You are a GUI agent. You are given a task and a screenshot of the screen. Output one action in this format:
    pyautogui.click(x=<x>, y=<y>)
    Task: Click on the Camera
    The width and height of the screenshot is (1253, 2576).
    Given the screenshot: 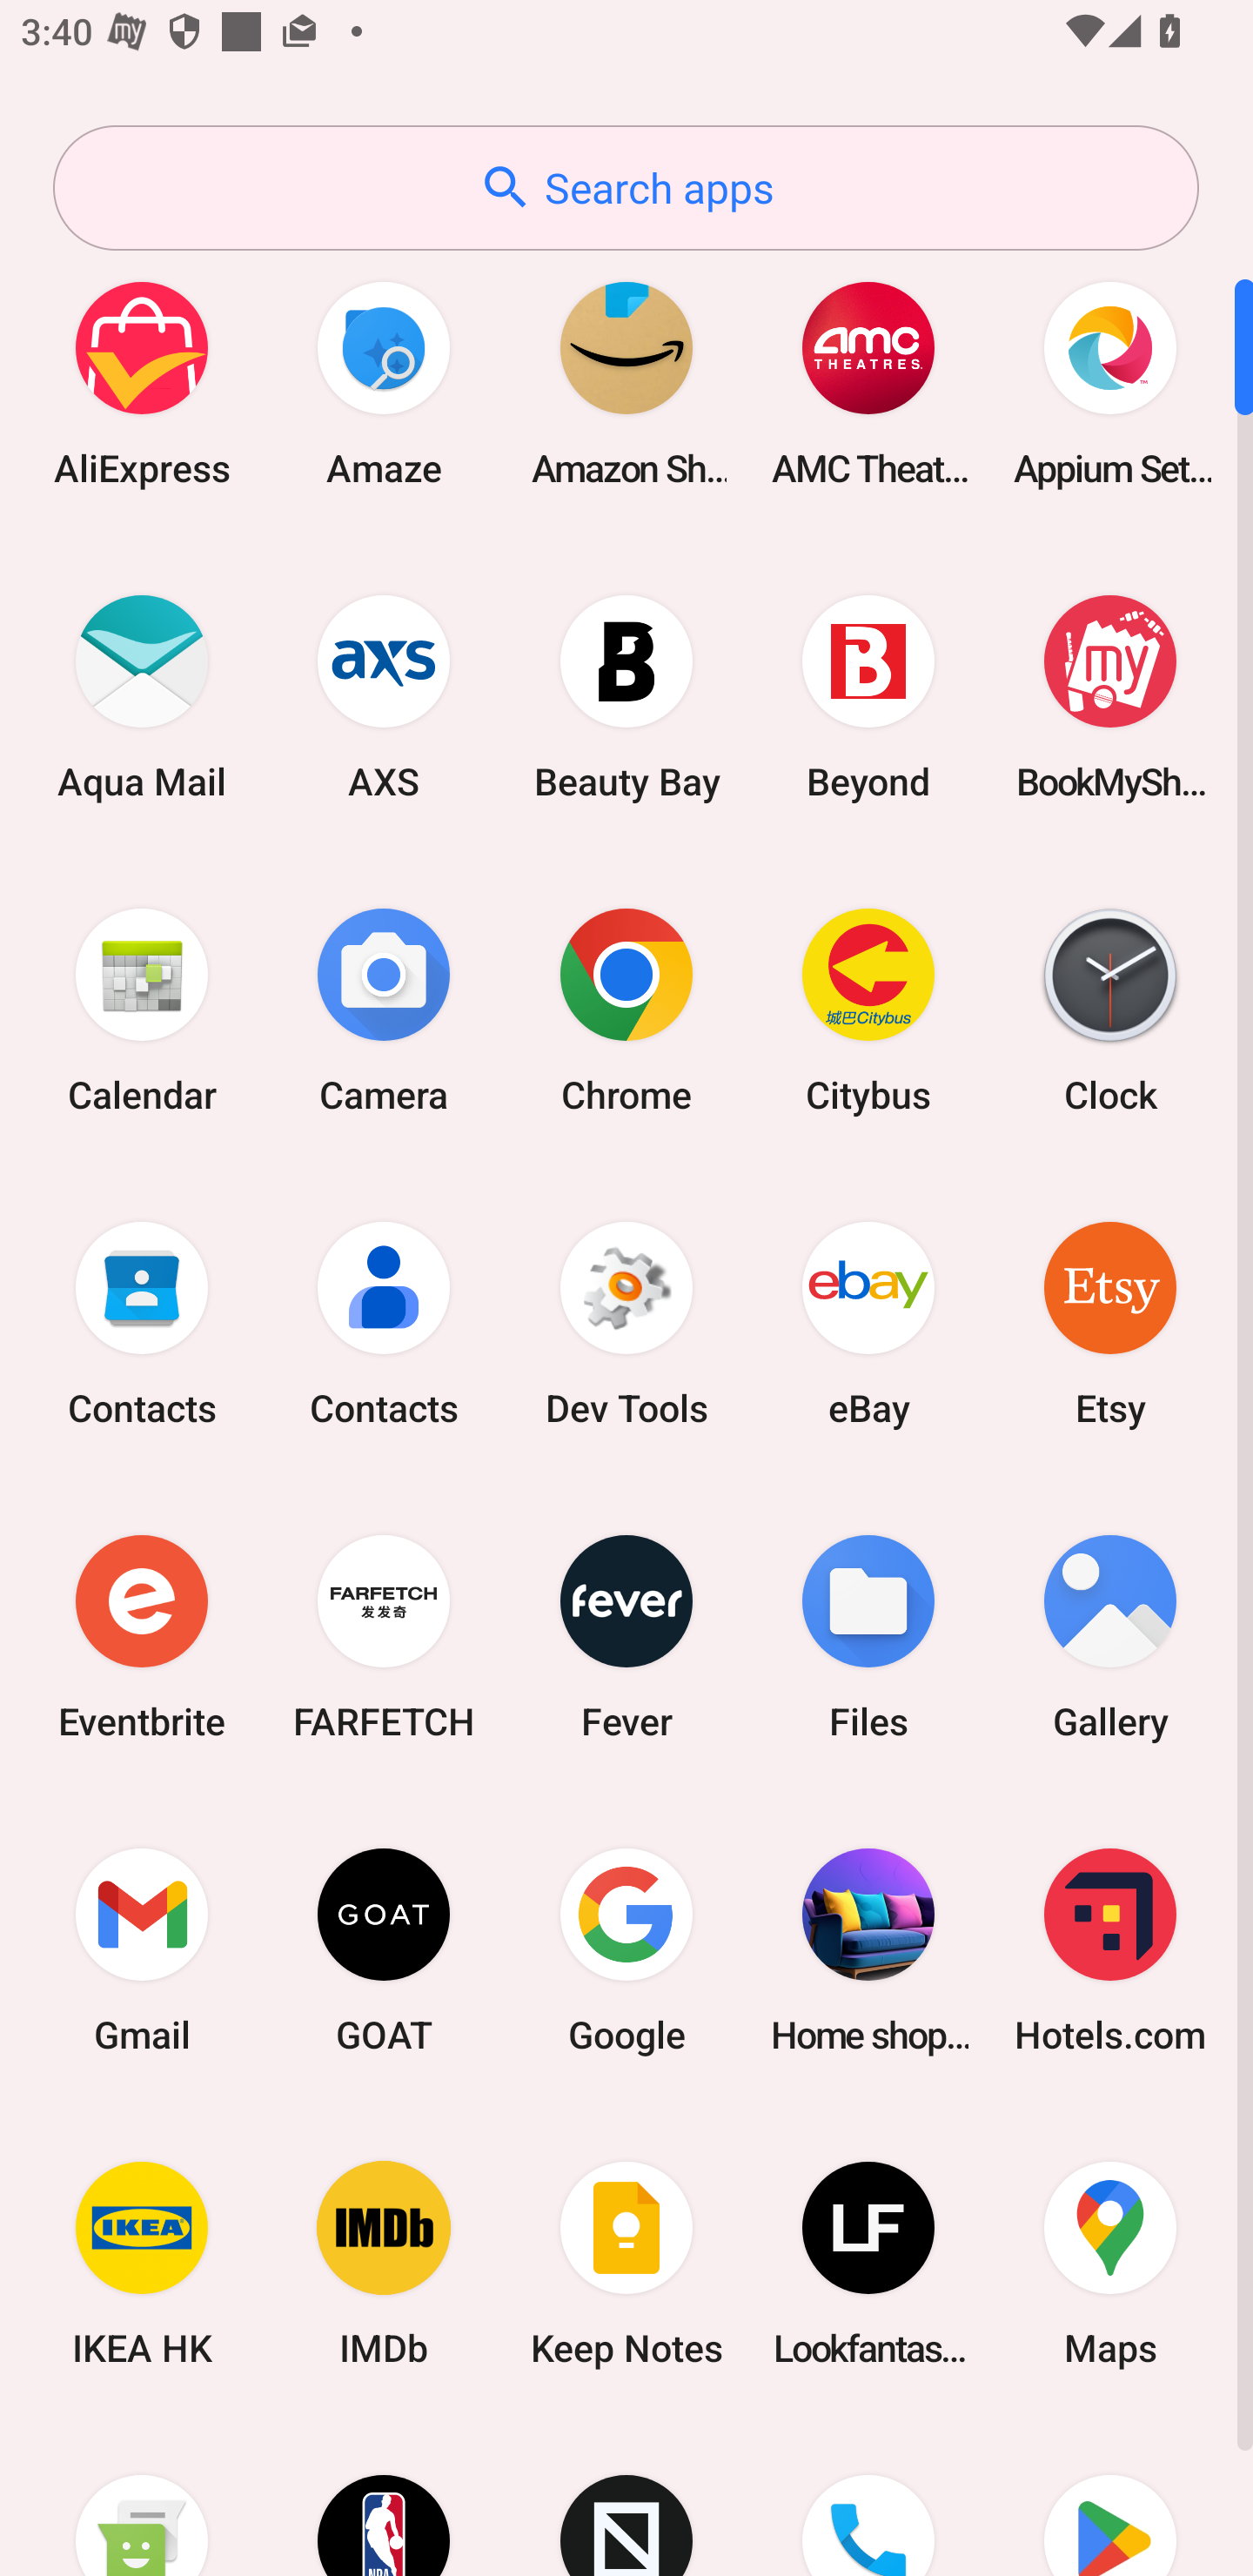 What is the action you would take?
    pyautogui.click(x=384, y=1010)
    